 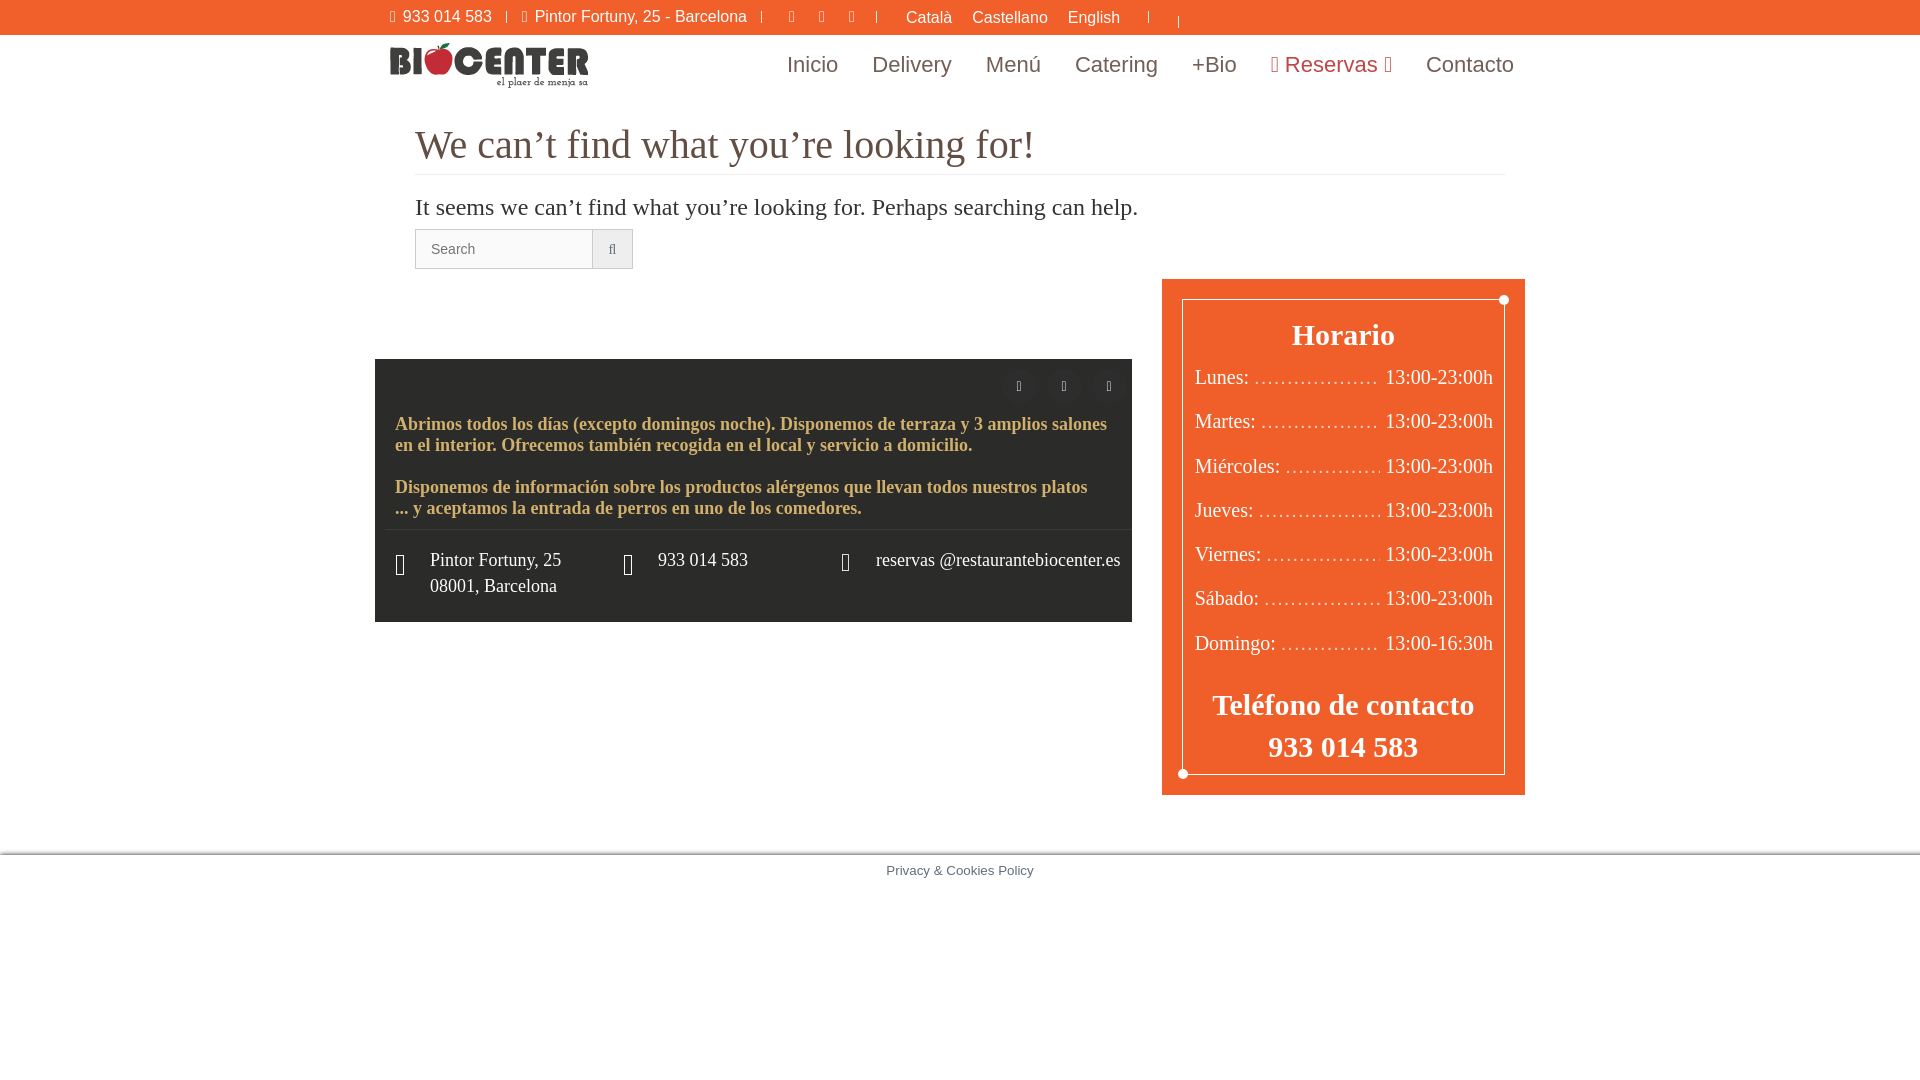 What do you see at coordinates (1009, 18) in the screenshot?
I see `Castellano` at bounding box center [1009, 18].